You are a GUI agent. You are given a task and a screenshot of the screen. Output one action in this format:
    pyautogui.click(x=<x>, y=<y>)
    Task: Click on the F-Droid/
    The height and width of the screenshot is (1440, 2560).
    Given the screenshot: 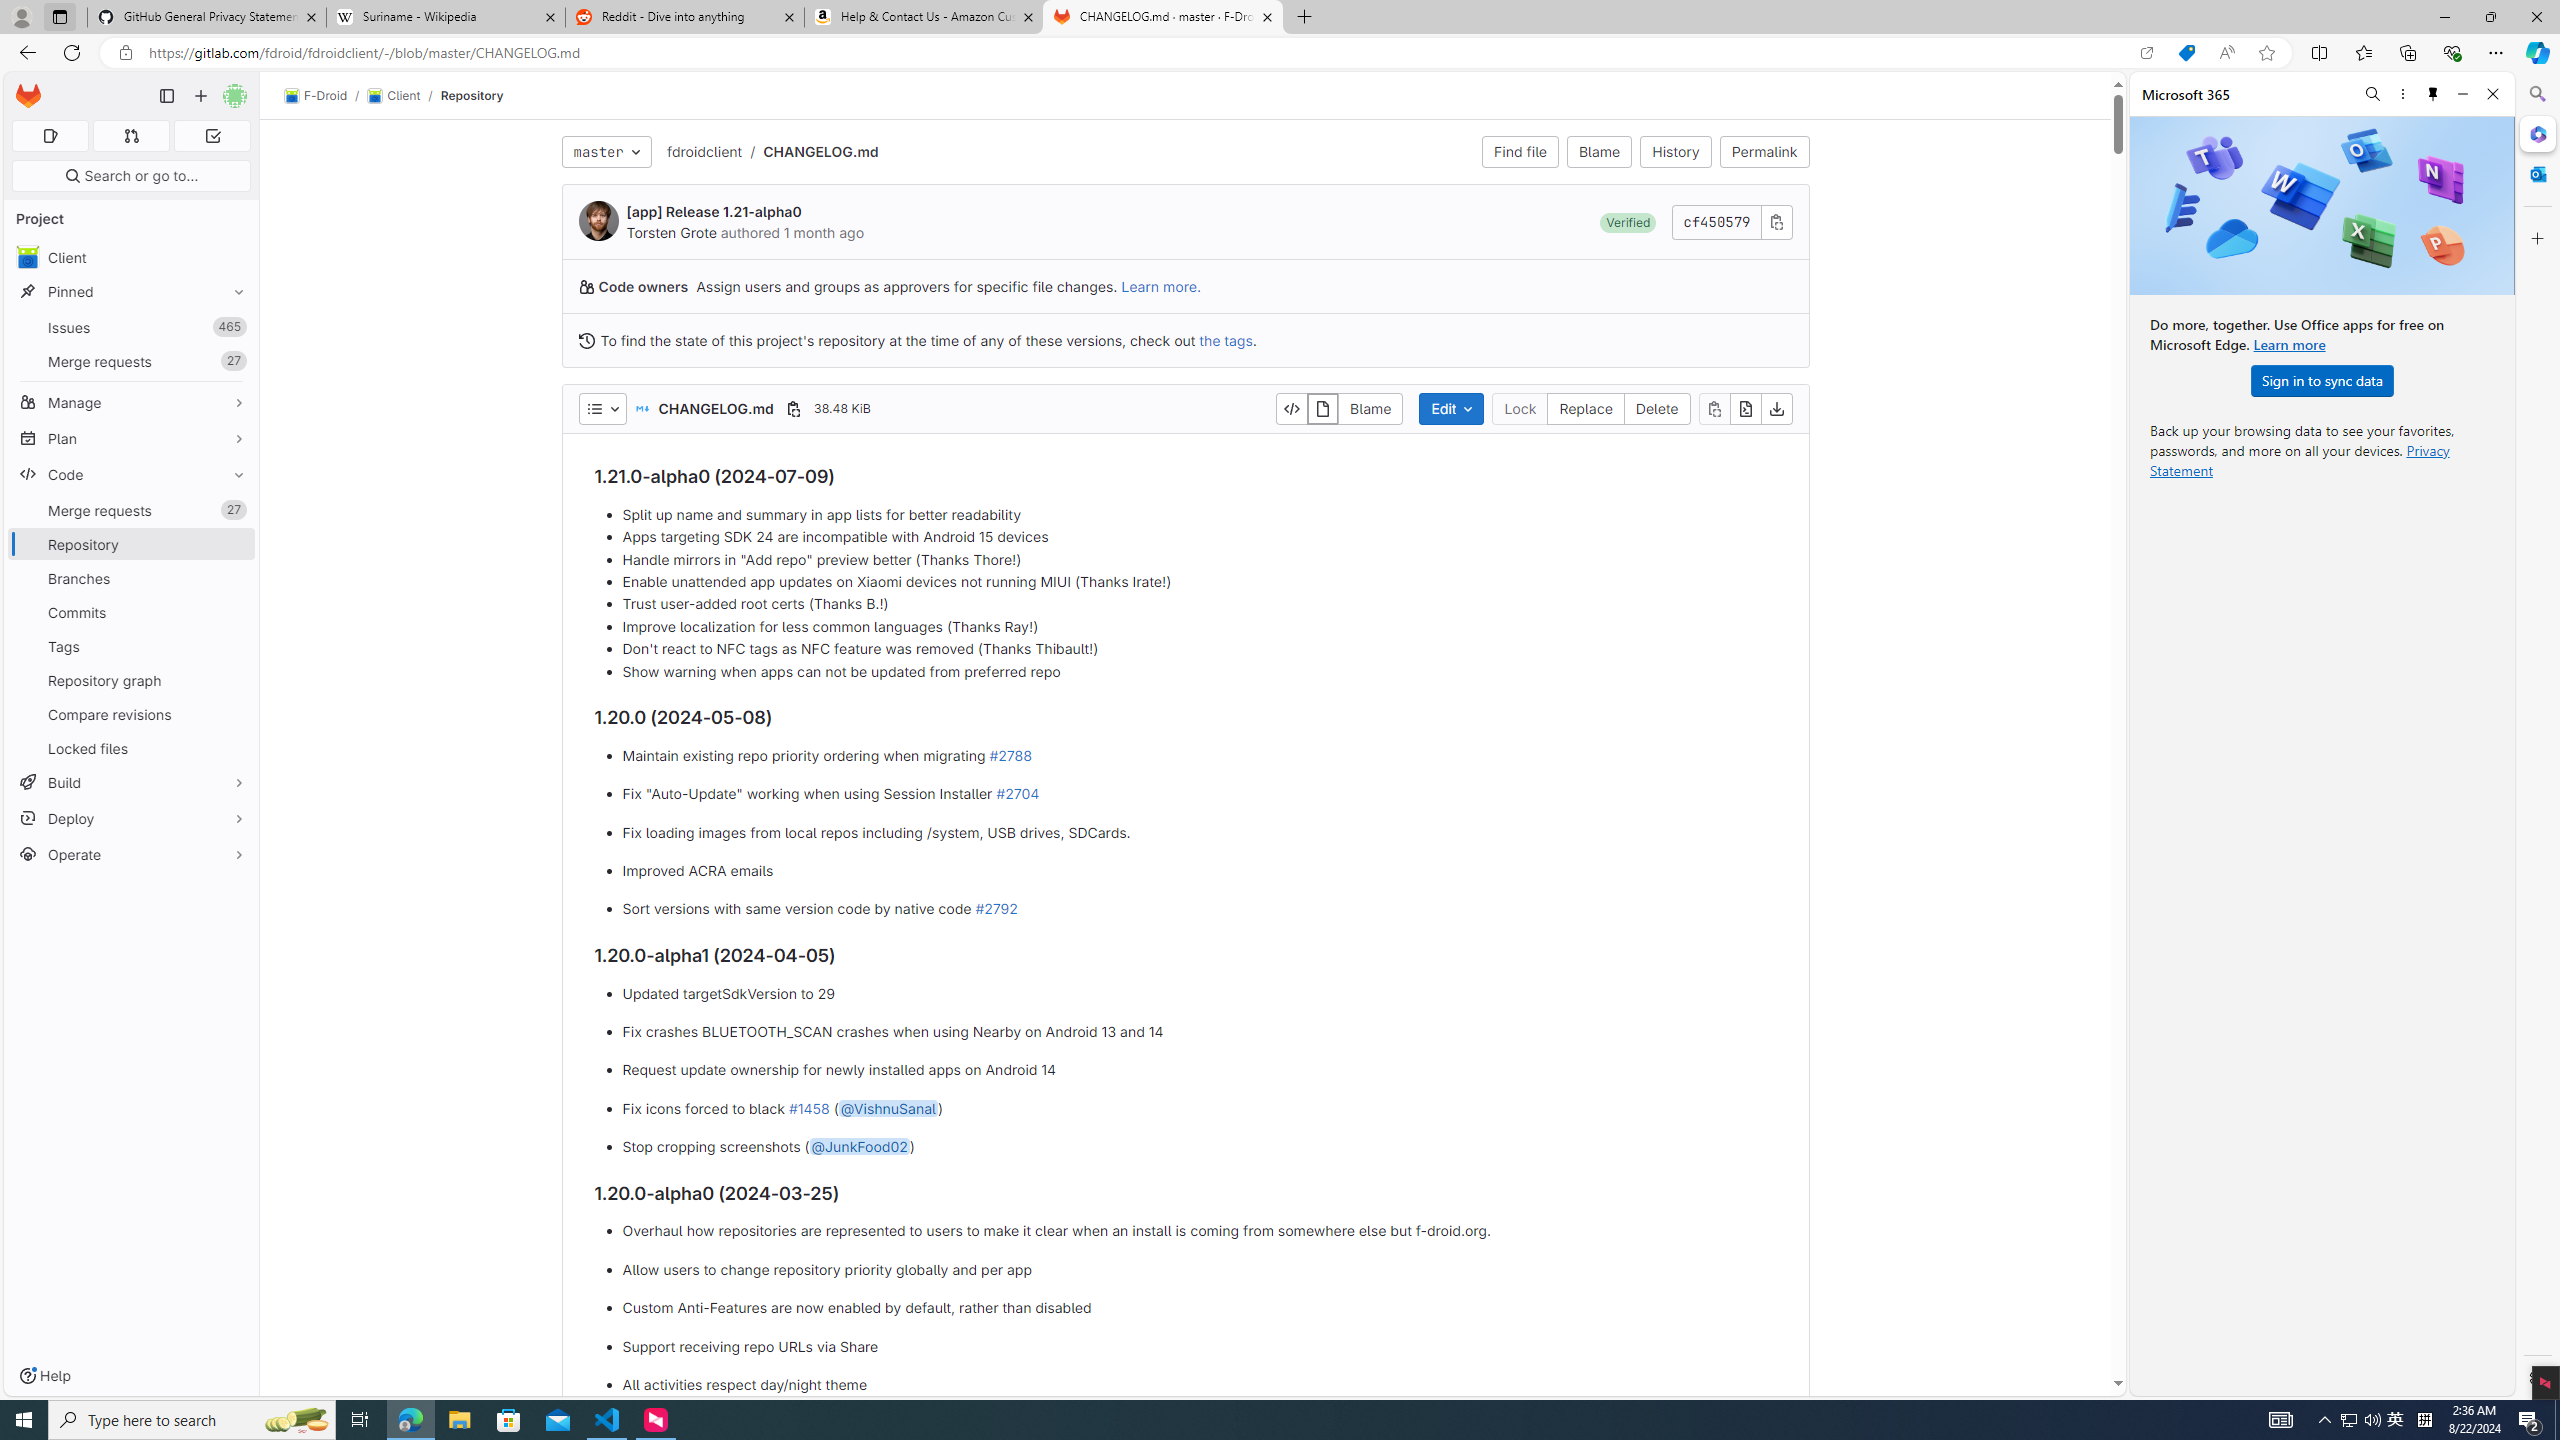 What is the action you would take?
    pyautogui.click(x=326, y=96)
    